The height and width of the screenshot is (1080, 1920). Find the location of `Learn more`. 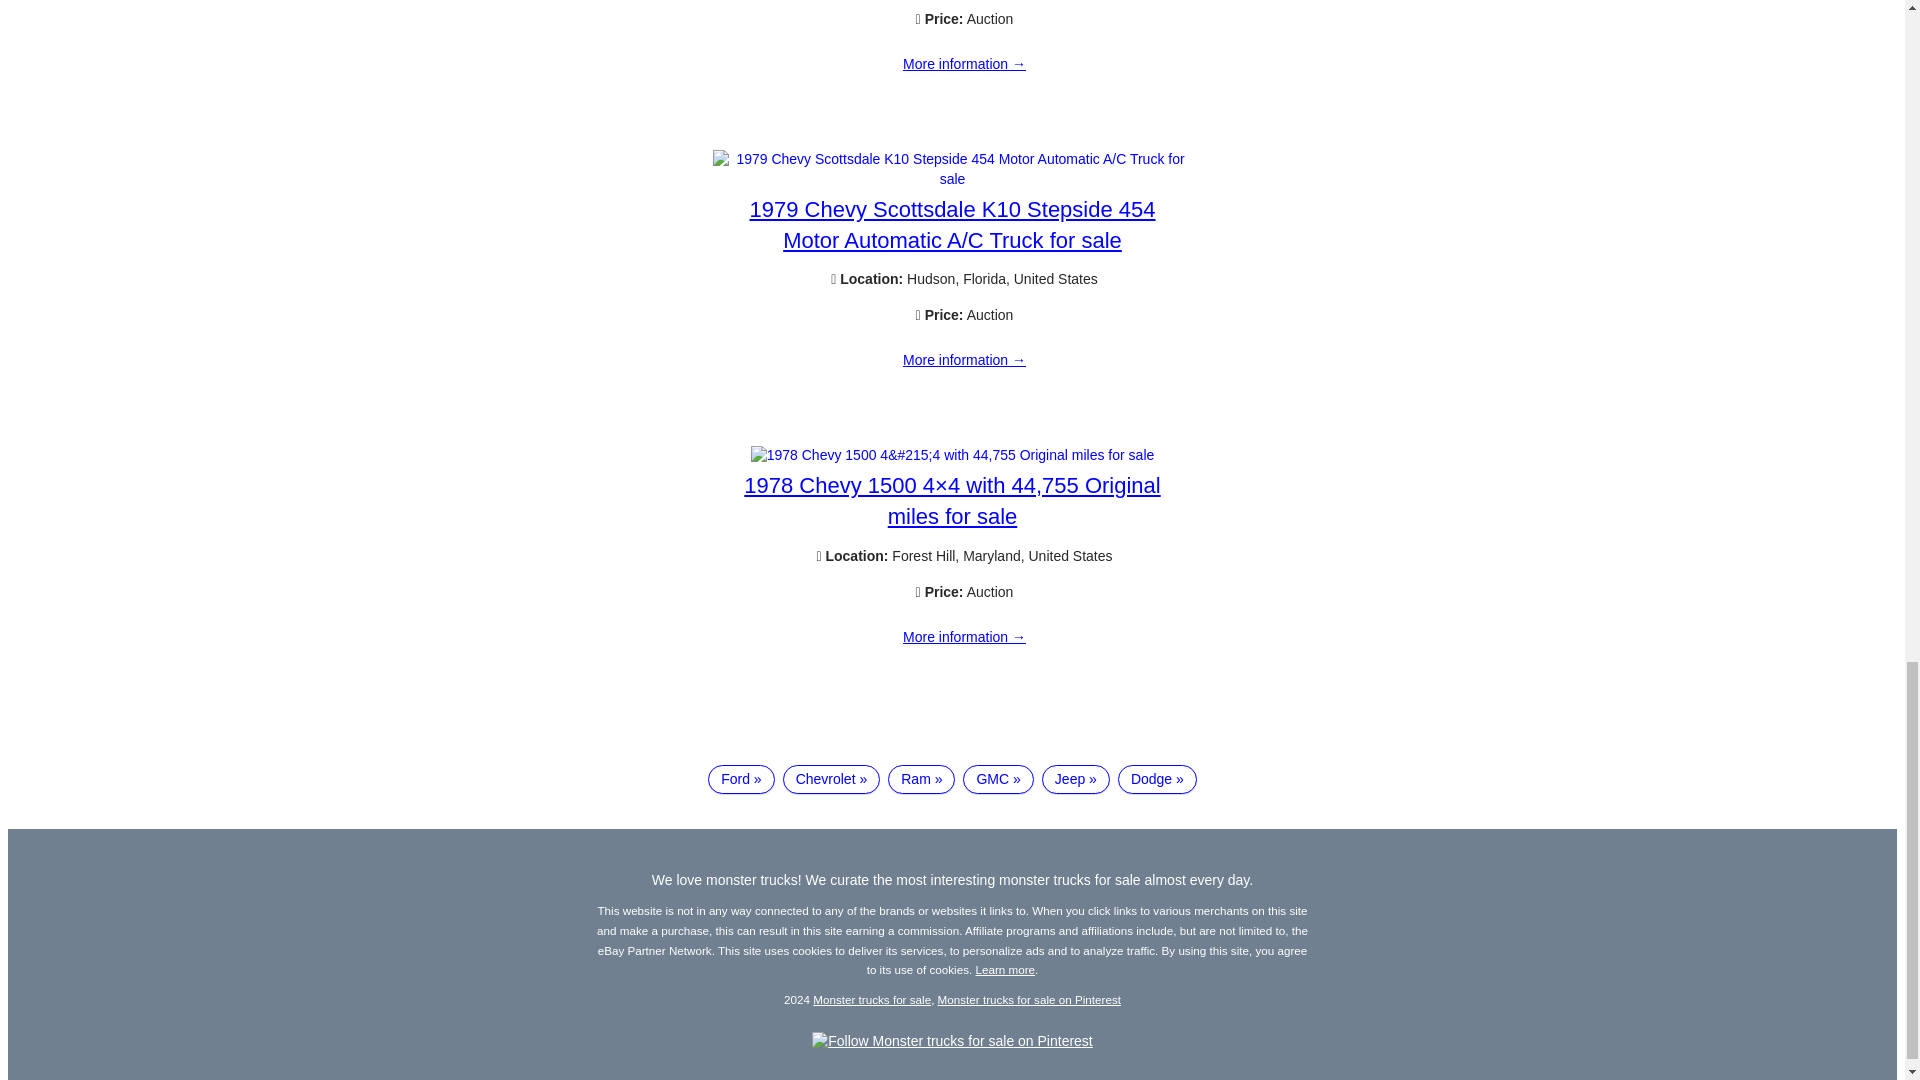

Learn more is located at coordinates (1006, 970).